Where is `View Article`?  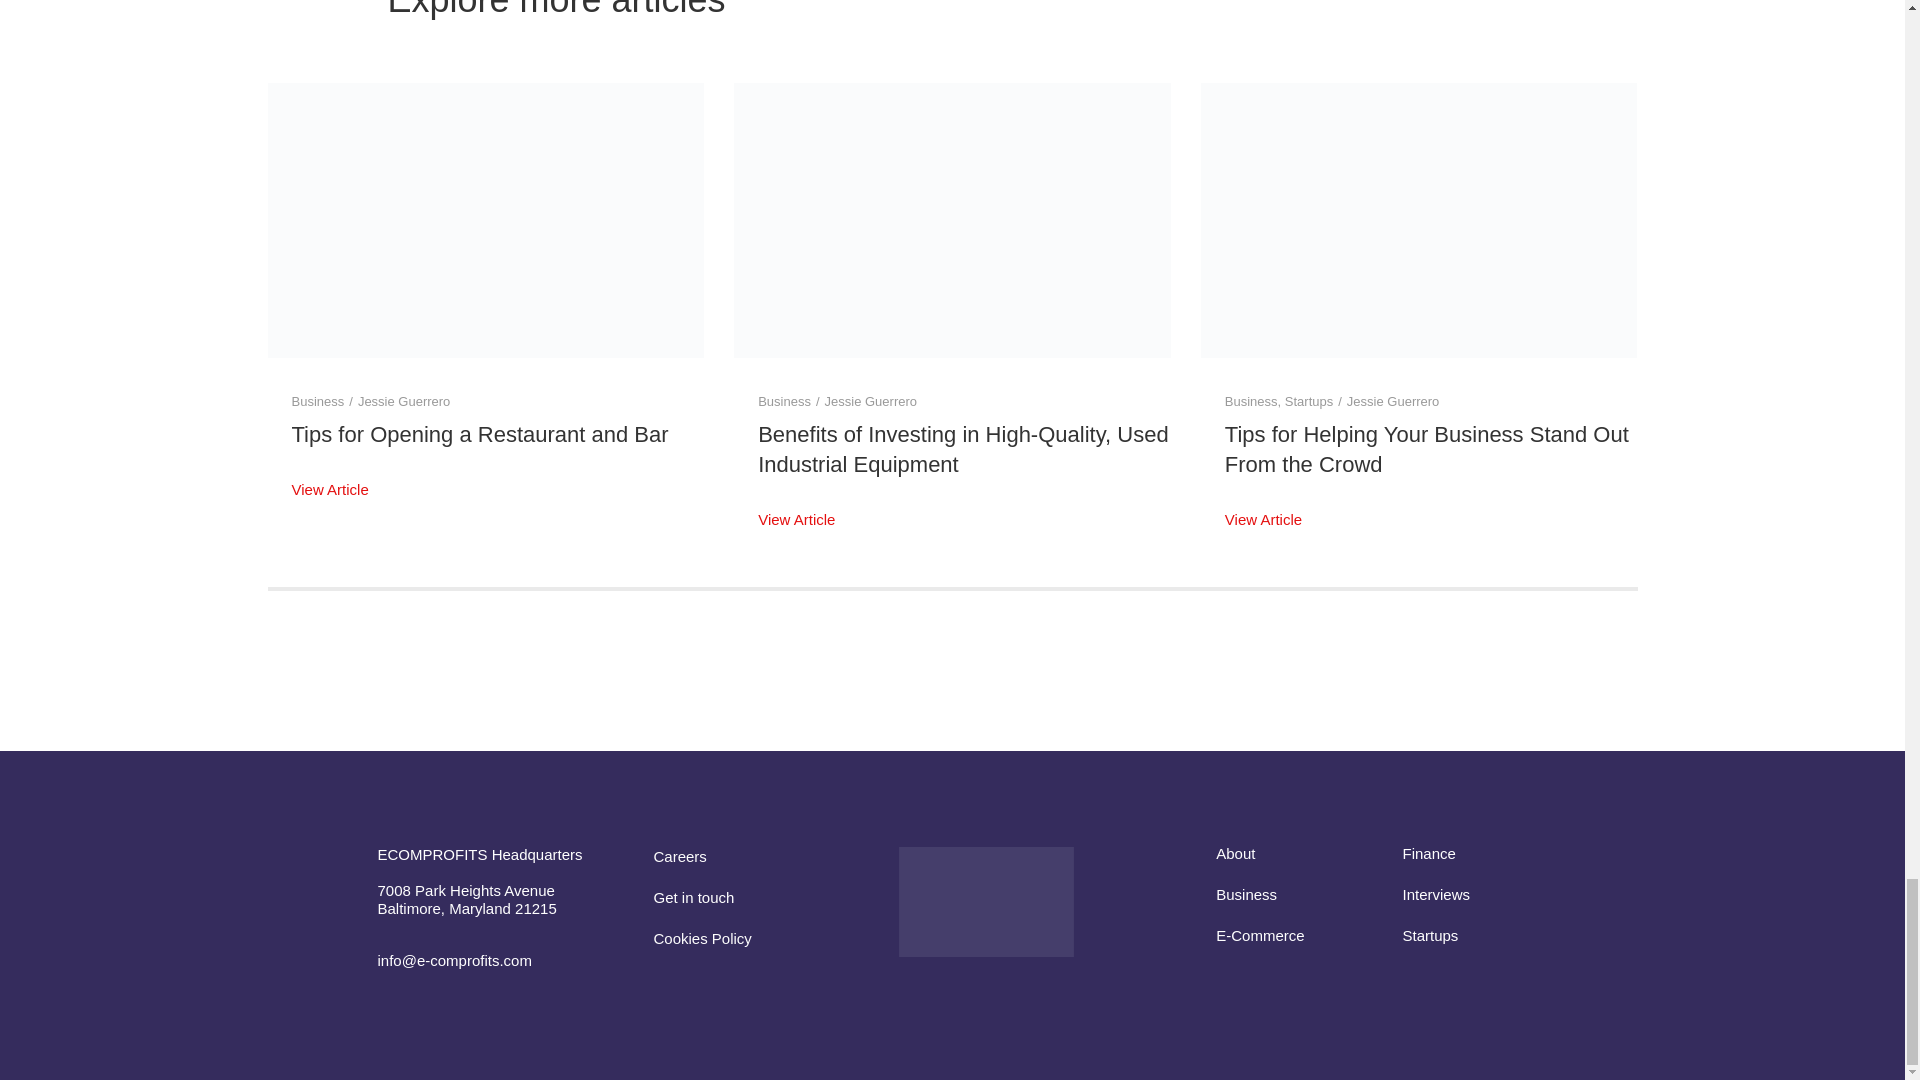
View Article is located at coordinates (330, 494).